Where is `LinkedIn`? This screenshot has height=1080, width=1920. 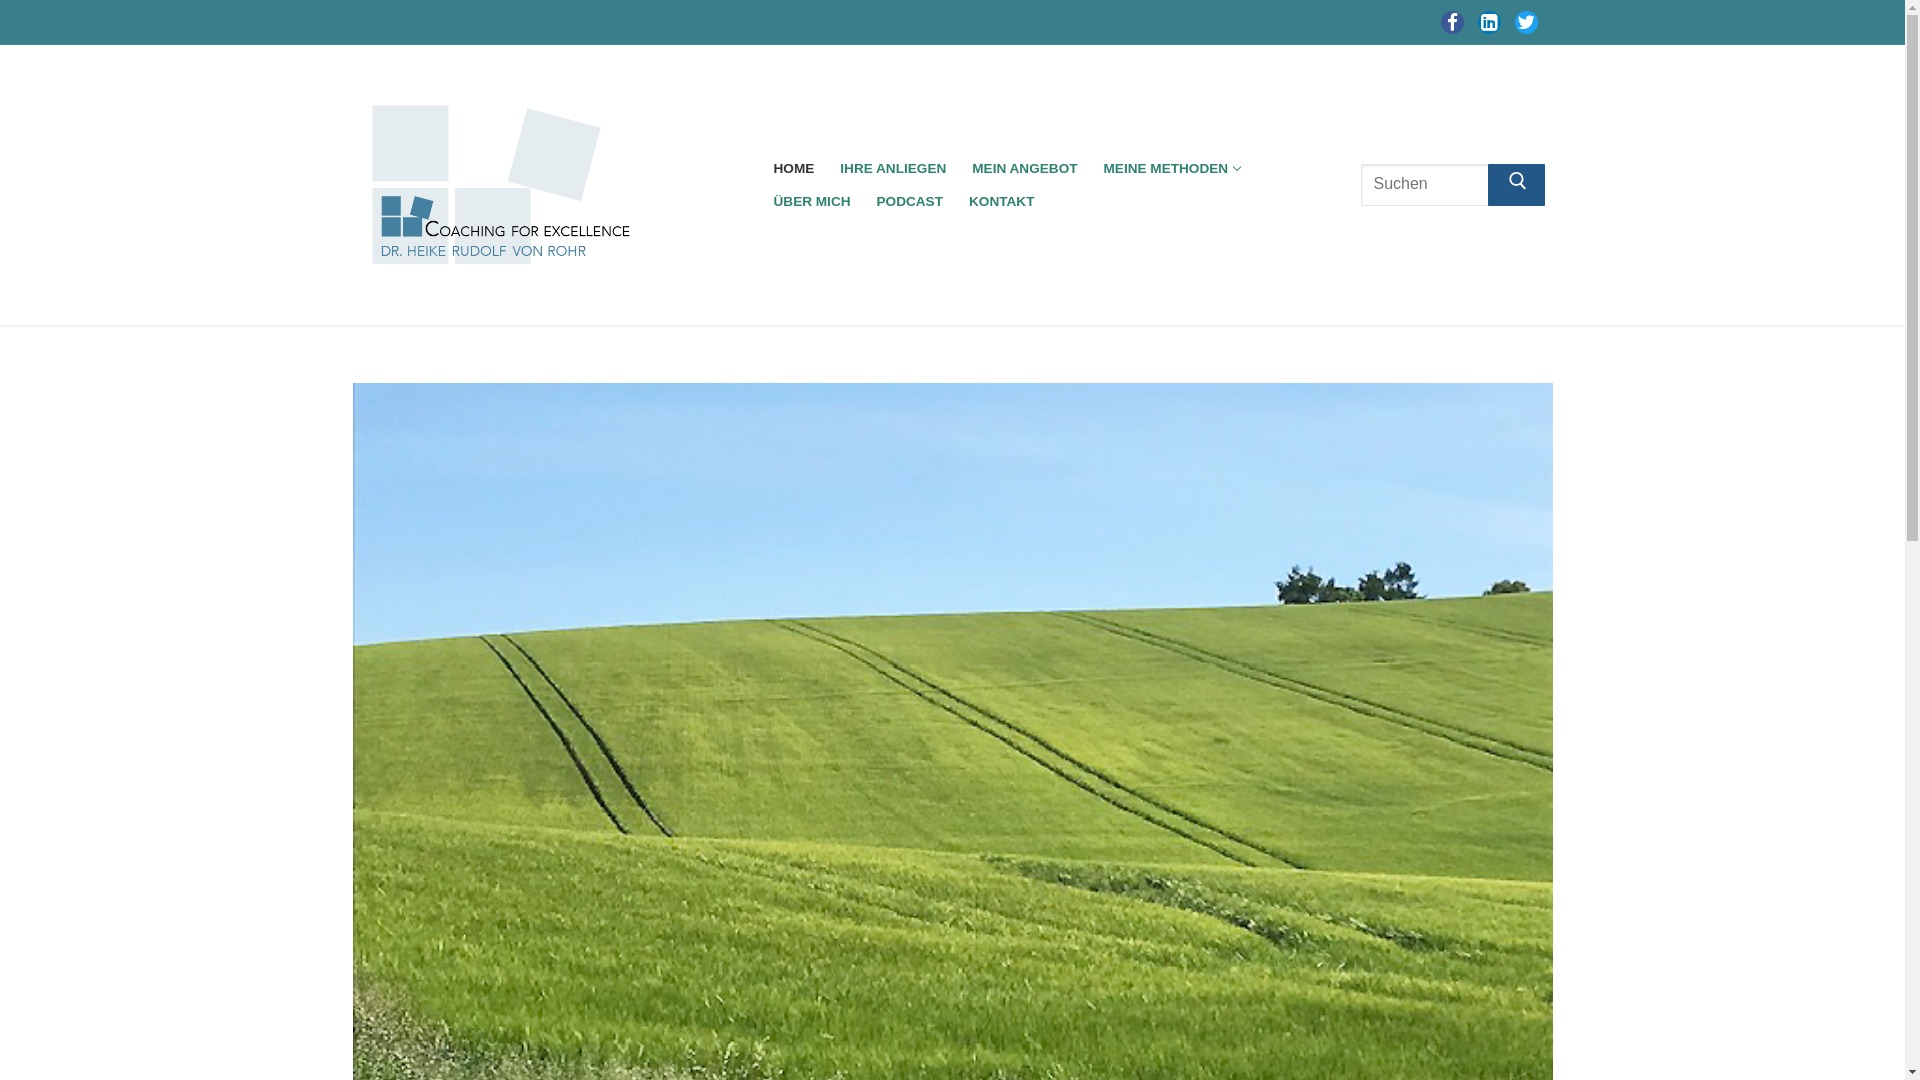 LinkedIn is located at coordinates (1490, 22).